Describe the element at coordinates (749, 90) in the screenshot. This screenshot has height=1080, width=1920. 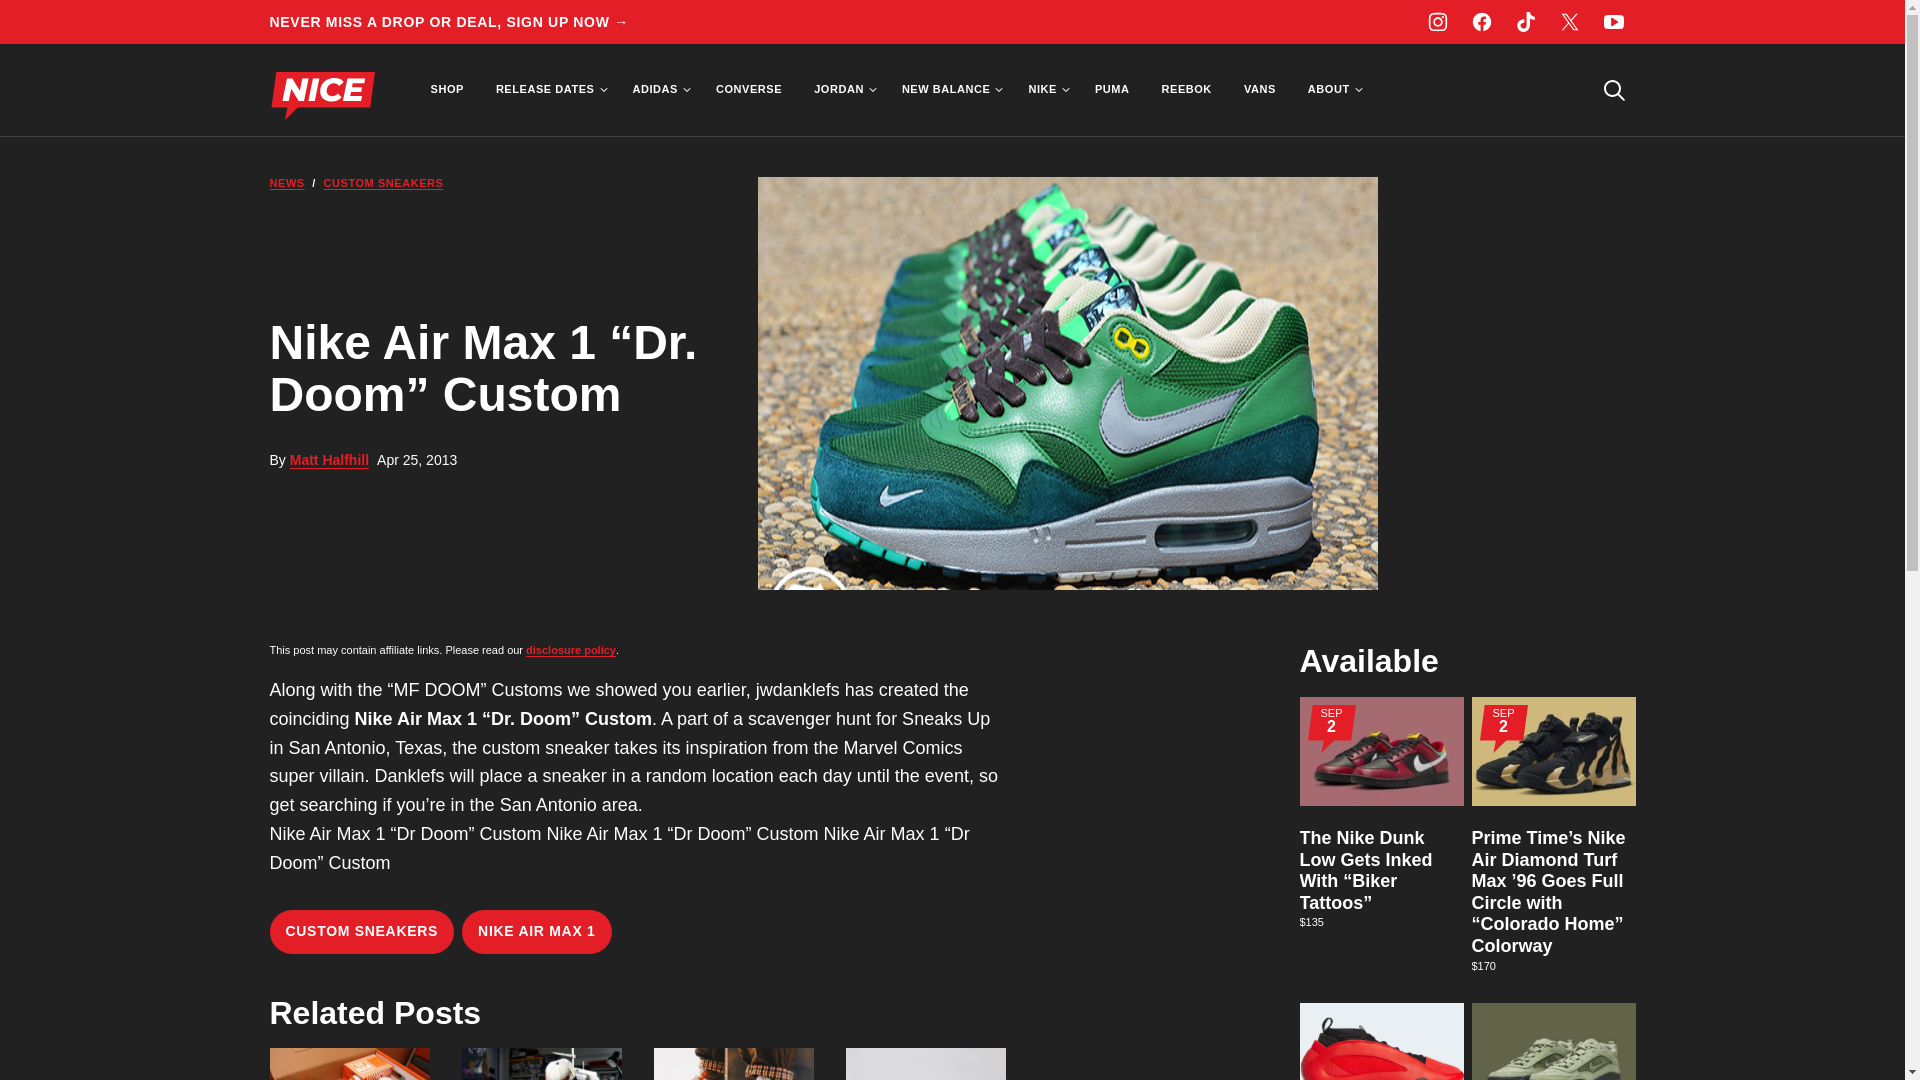
I see `CONVERSE` at that location.